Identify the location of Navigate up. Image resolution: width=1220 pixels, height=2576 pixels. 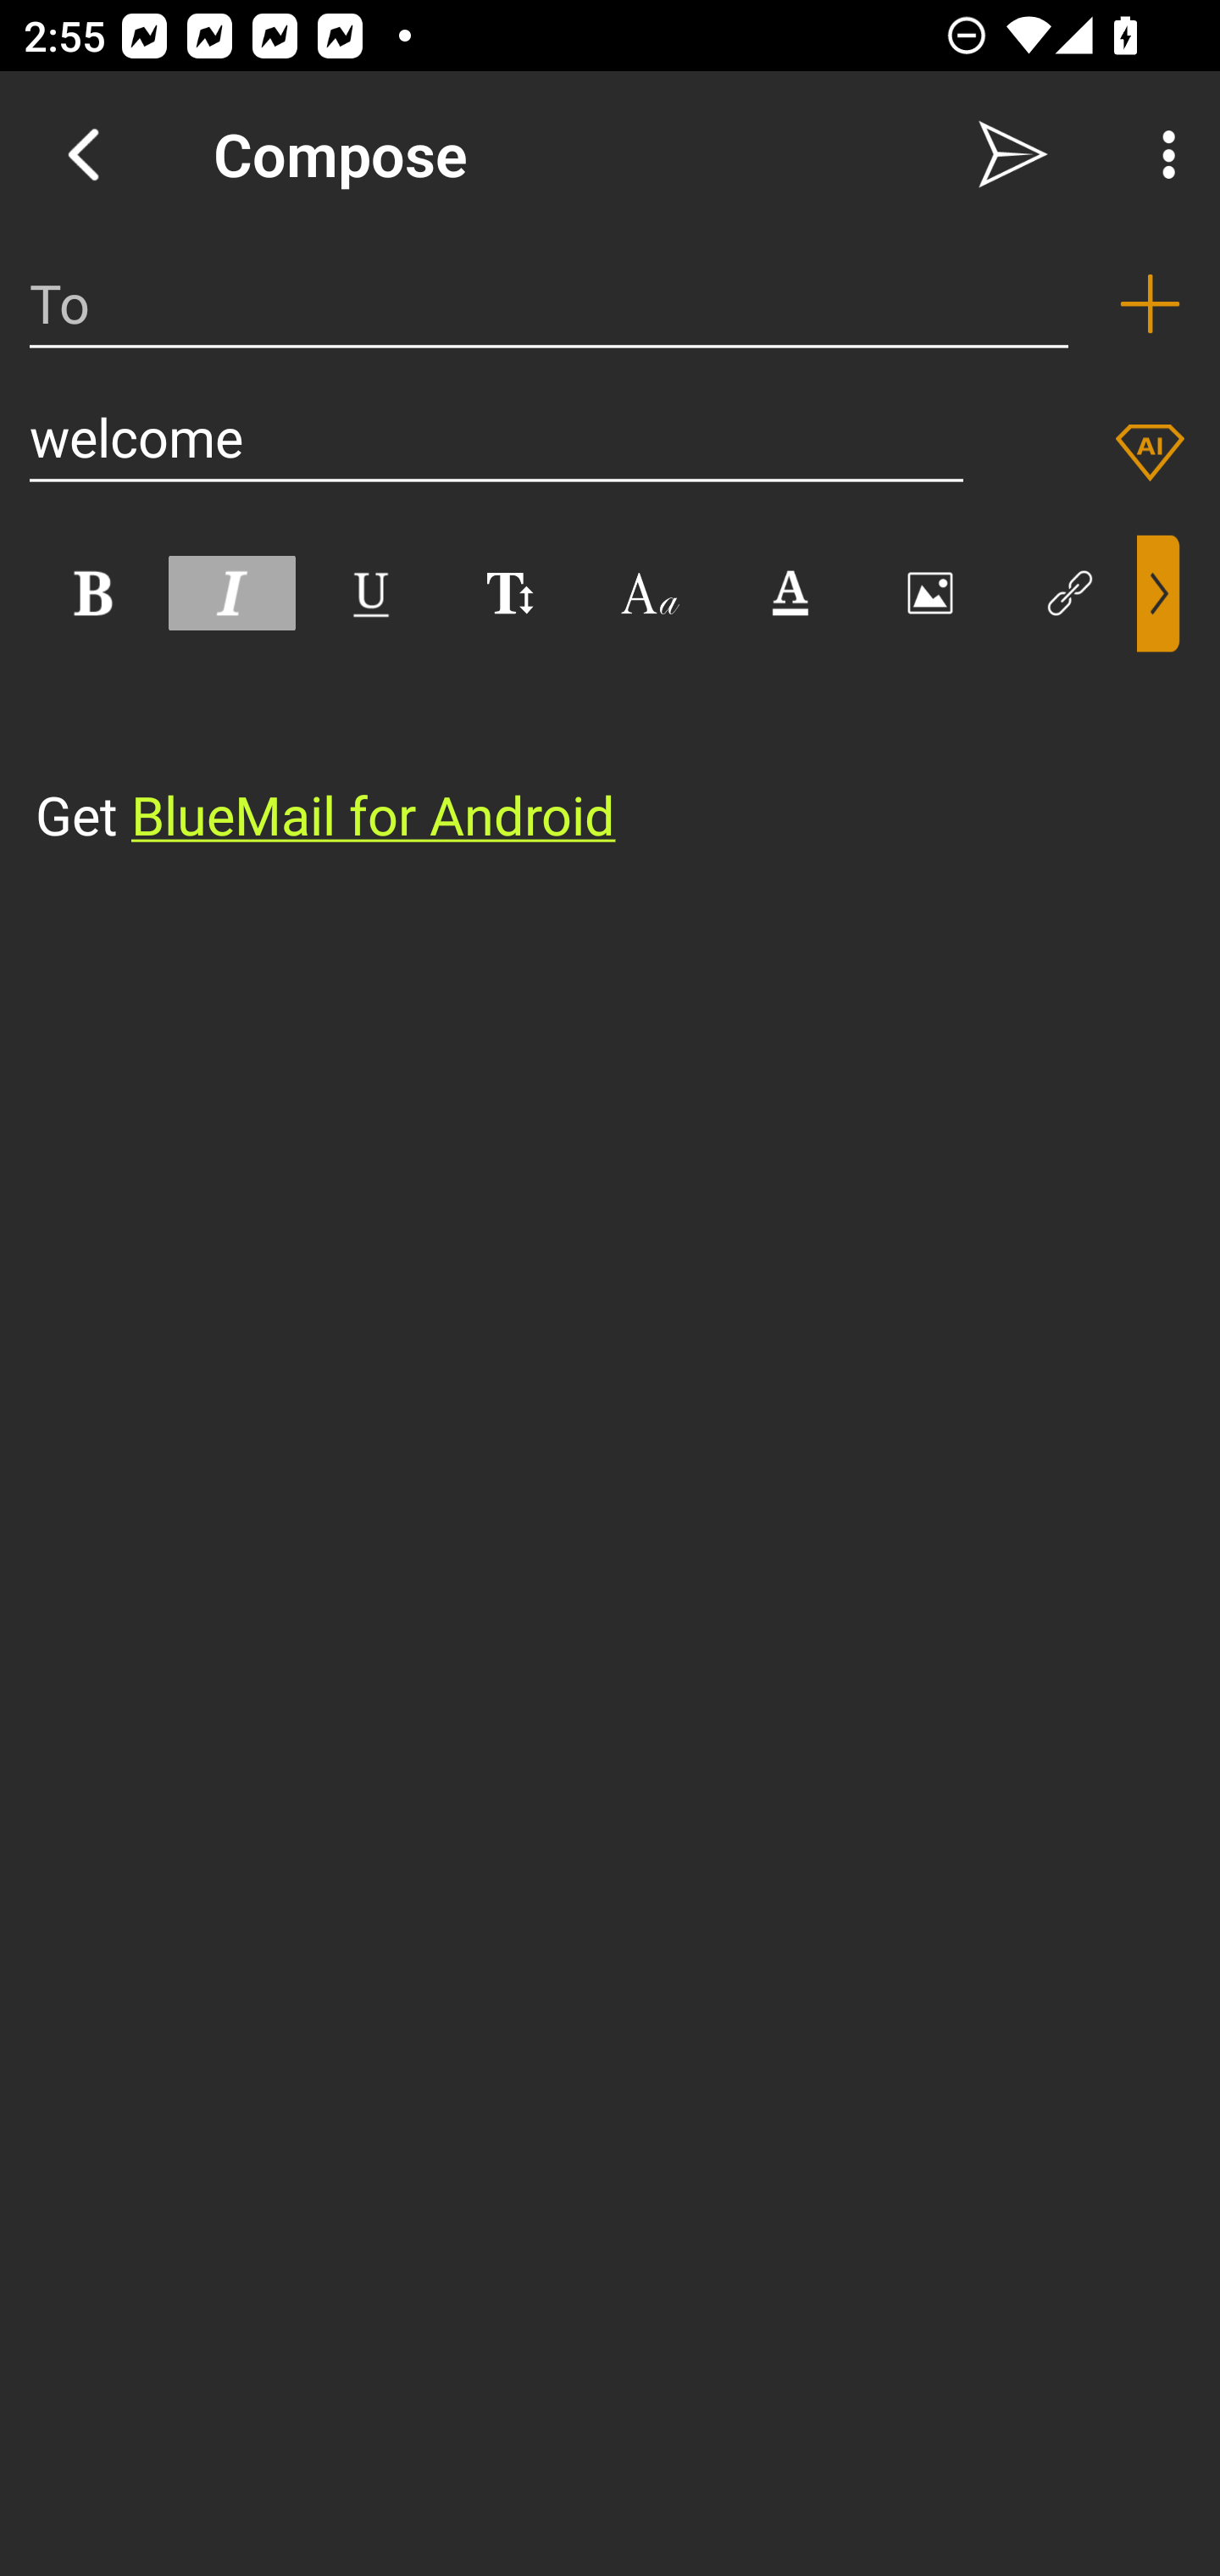
(83, 154).